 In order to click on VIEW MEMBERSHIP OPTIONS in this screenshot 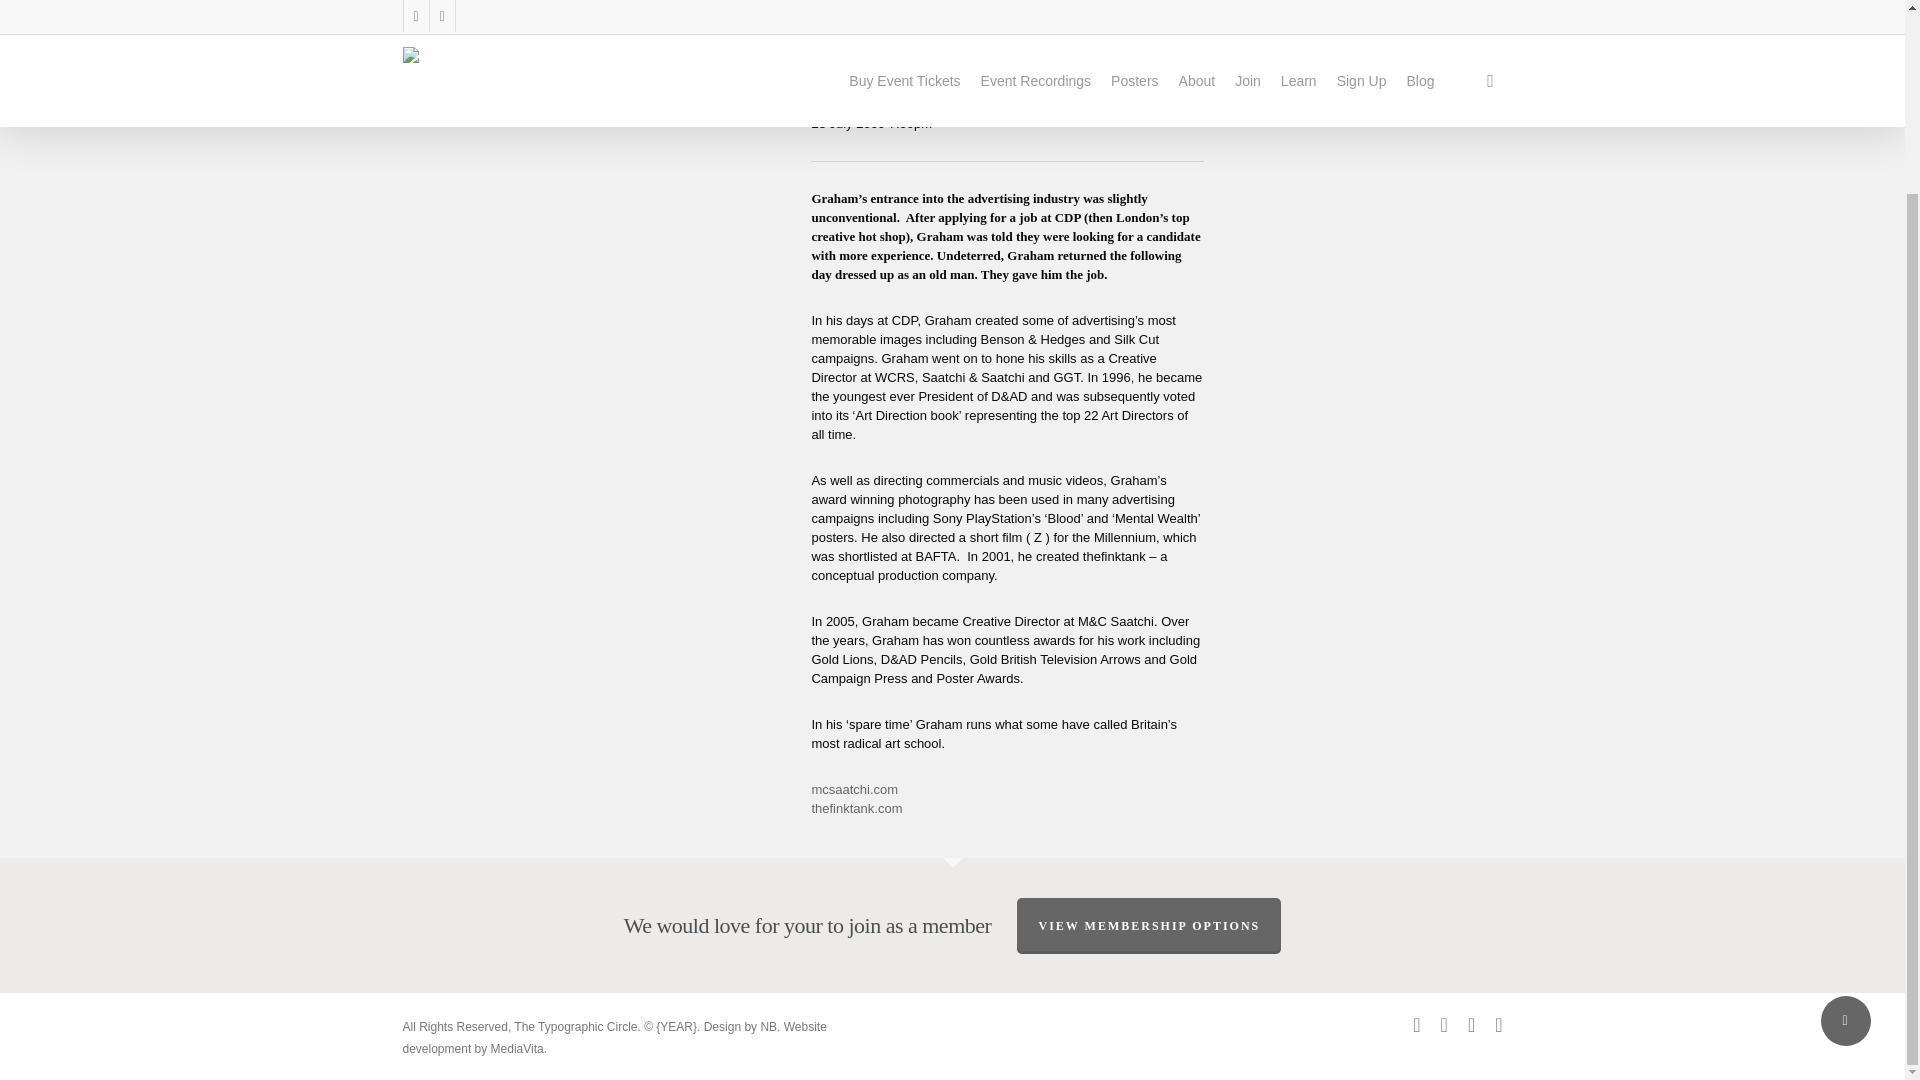, I will do `click(1148, 925)`.